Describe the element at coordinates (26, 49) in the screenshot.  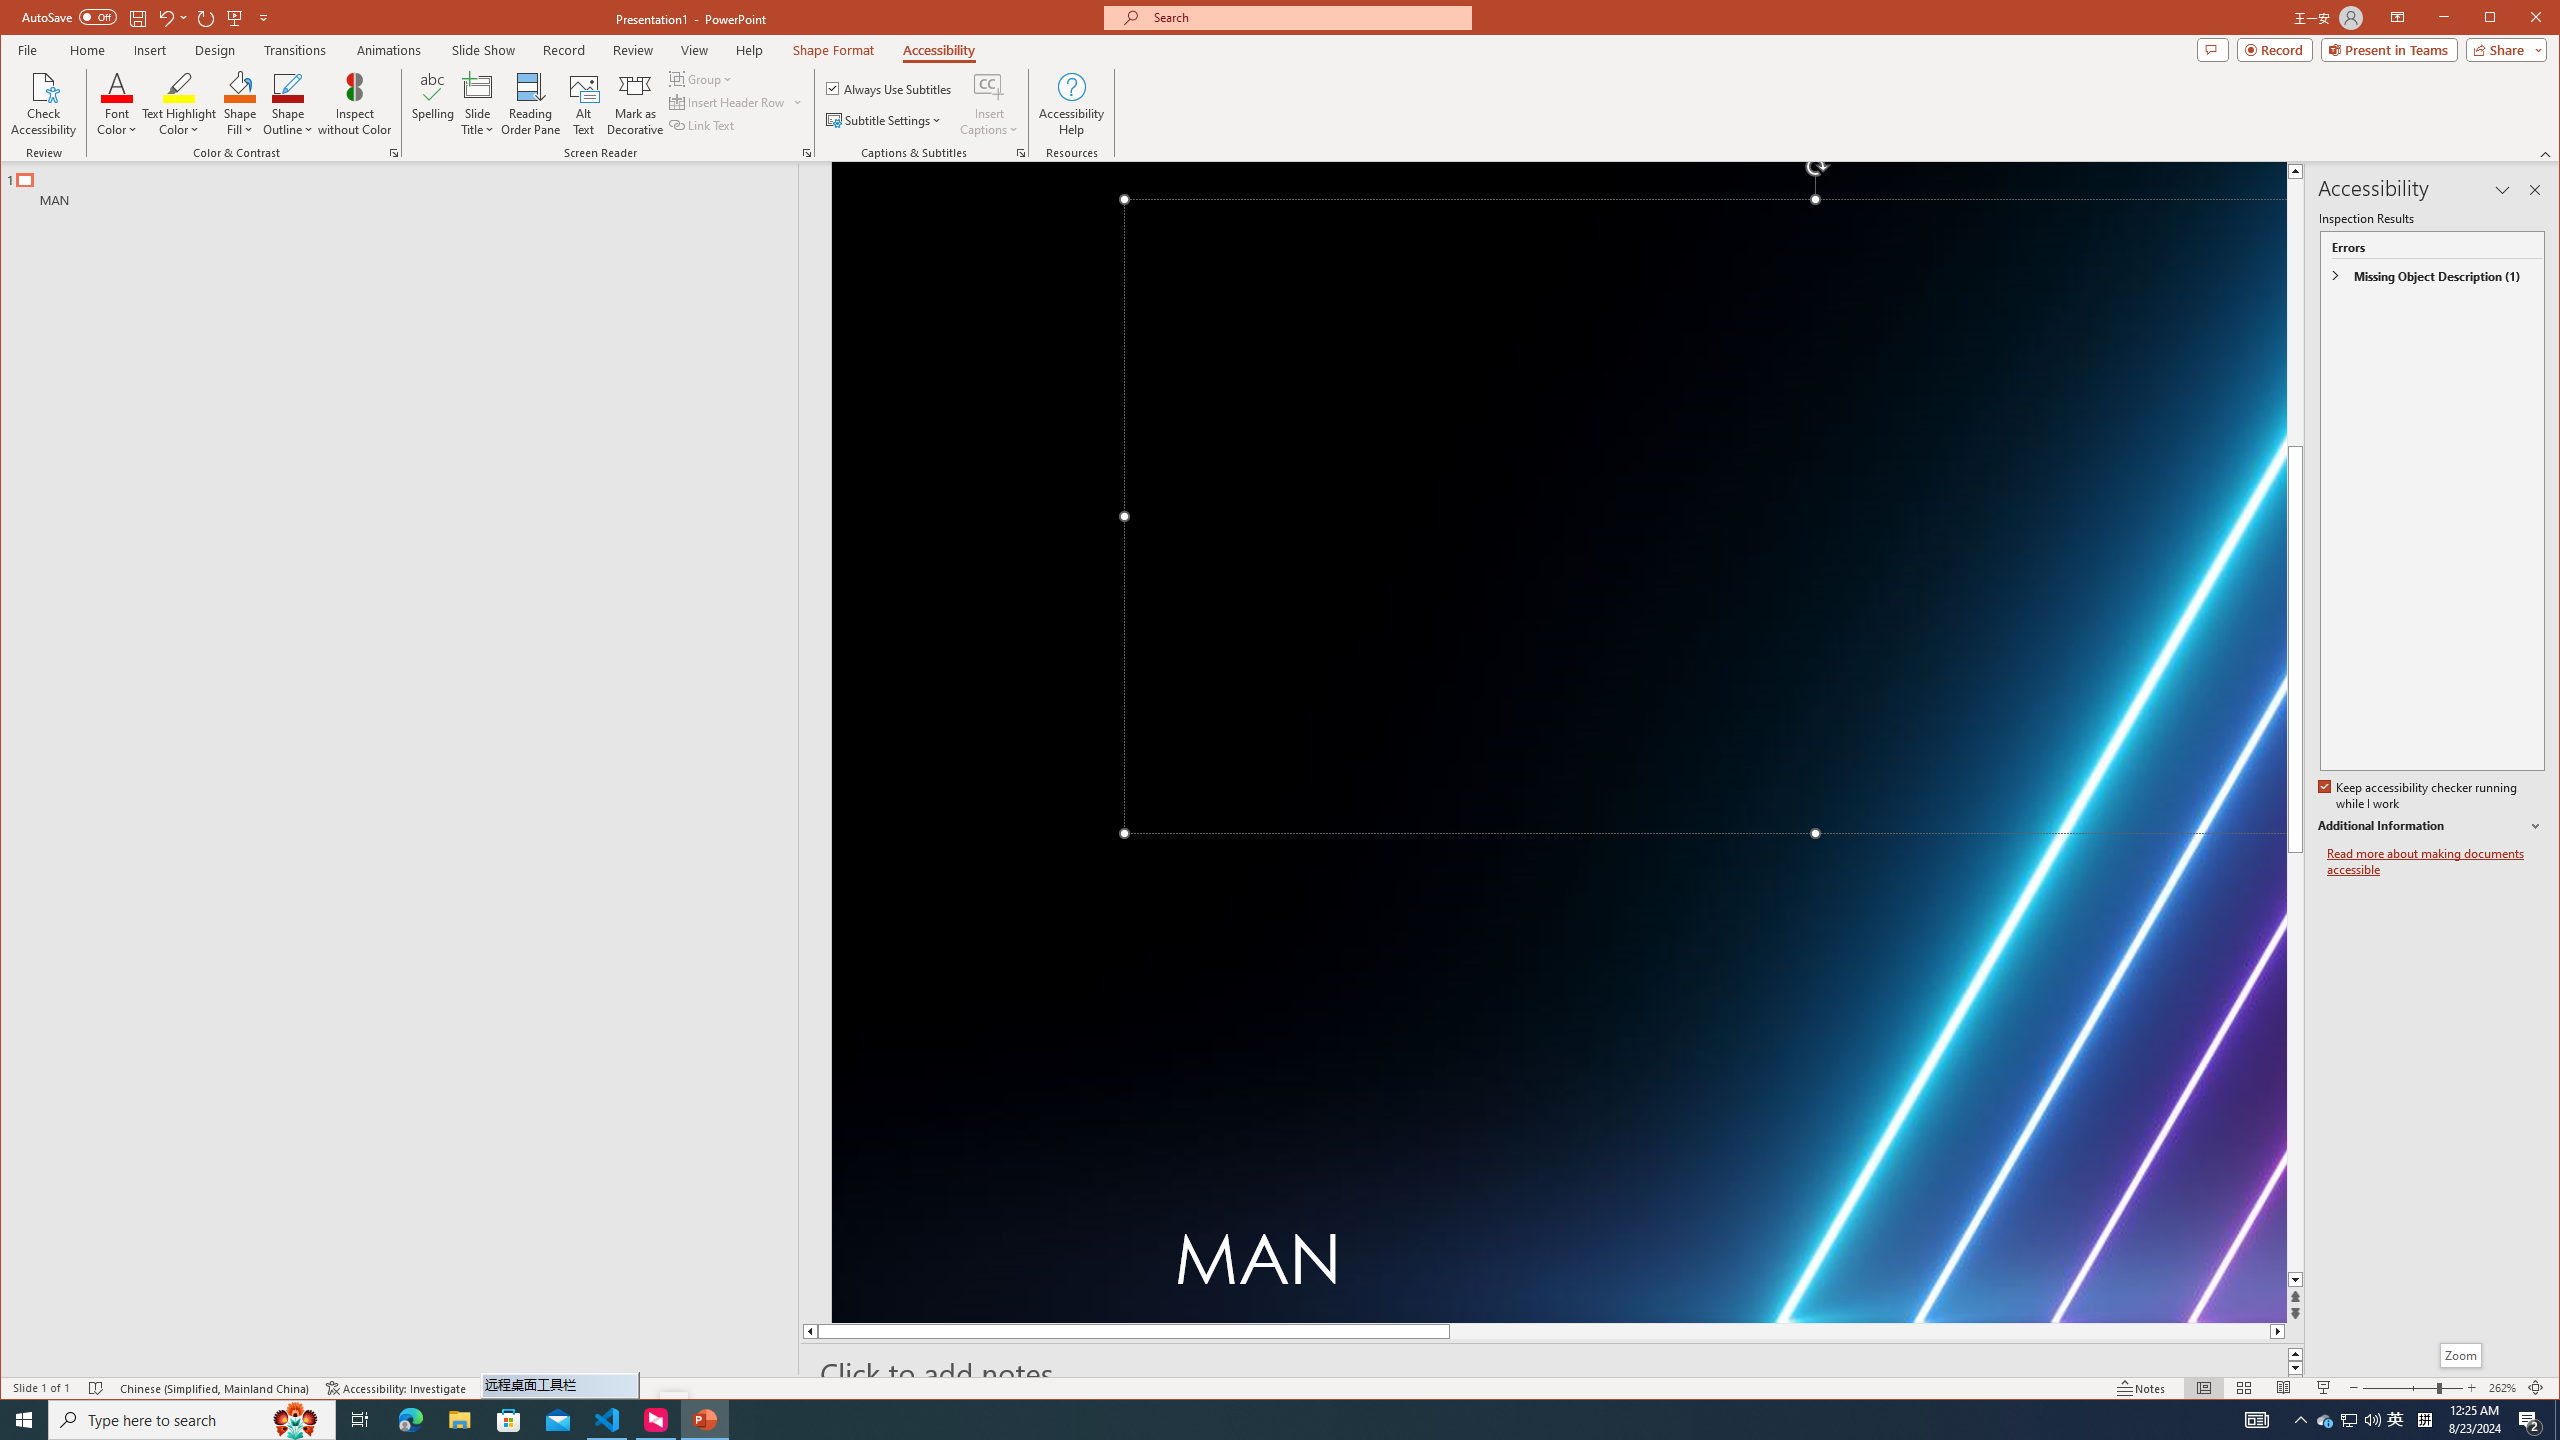
I see `File Tab` at that location.